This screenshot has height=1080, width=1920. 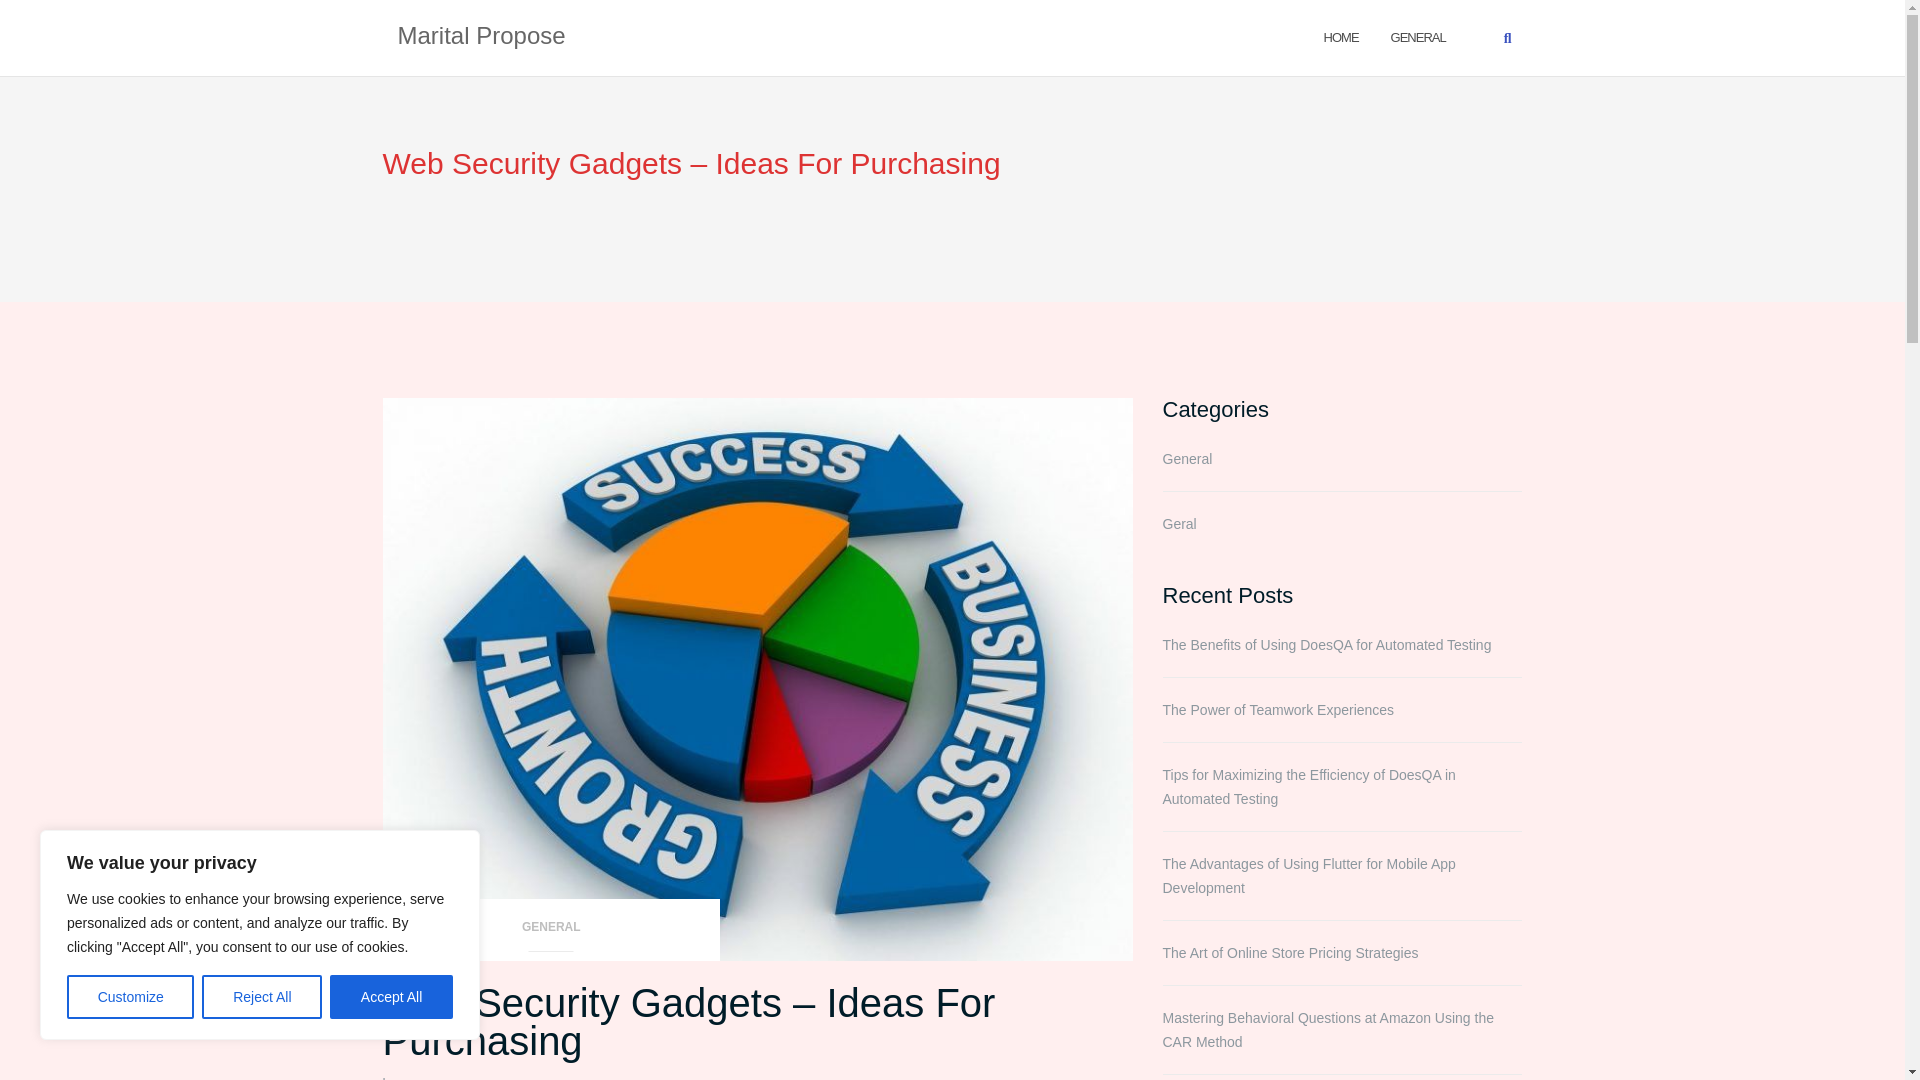 I want to click on Marital Propose, so click(x=482, y=37).